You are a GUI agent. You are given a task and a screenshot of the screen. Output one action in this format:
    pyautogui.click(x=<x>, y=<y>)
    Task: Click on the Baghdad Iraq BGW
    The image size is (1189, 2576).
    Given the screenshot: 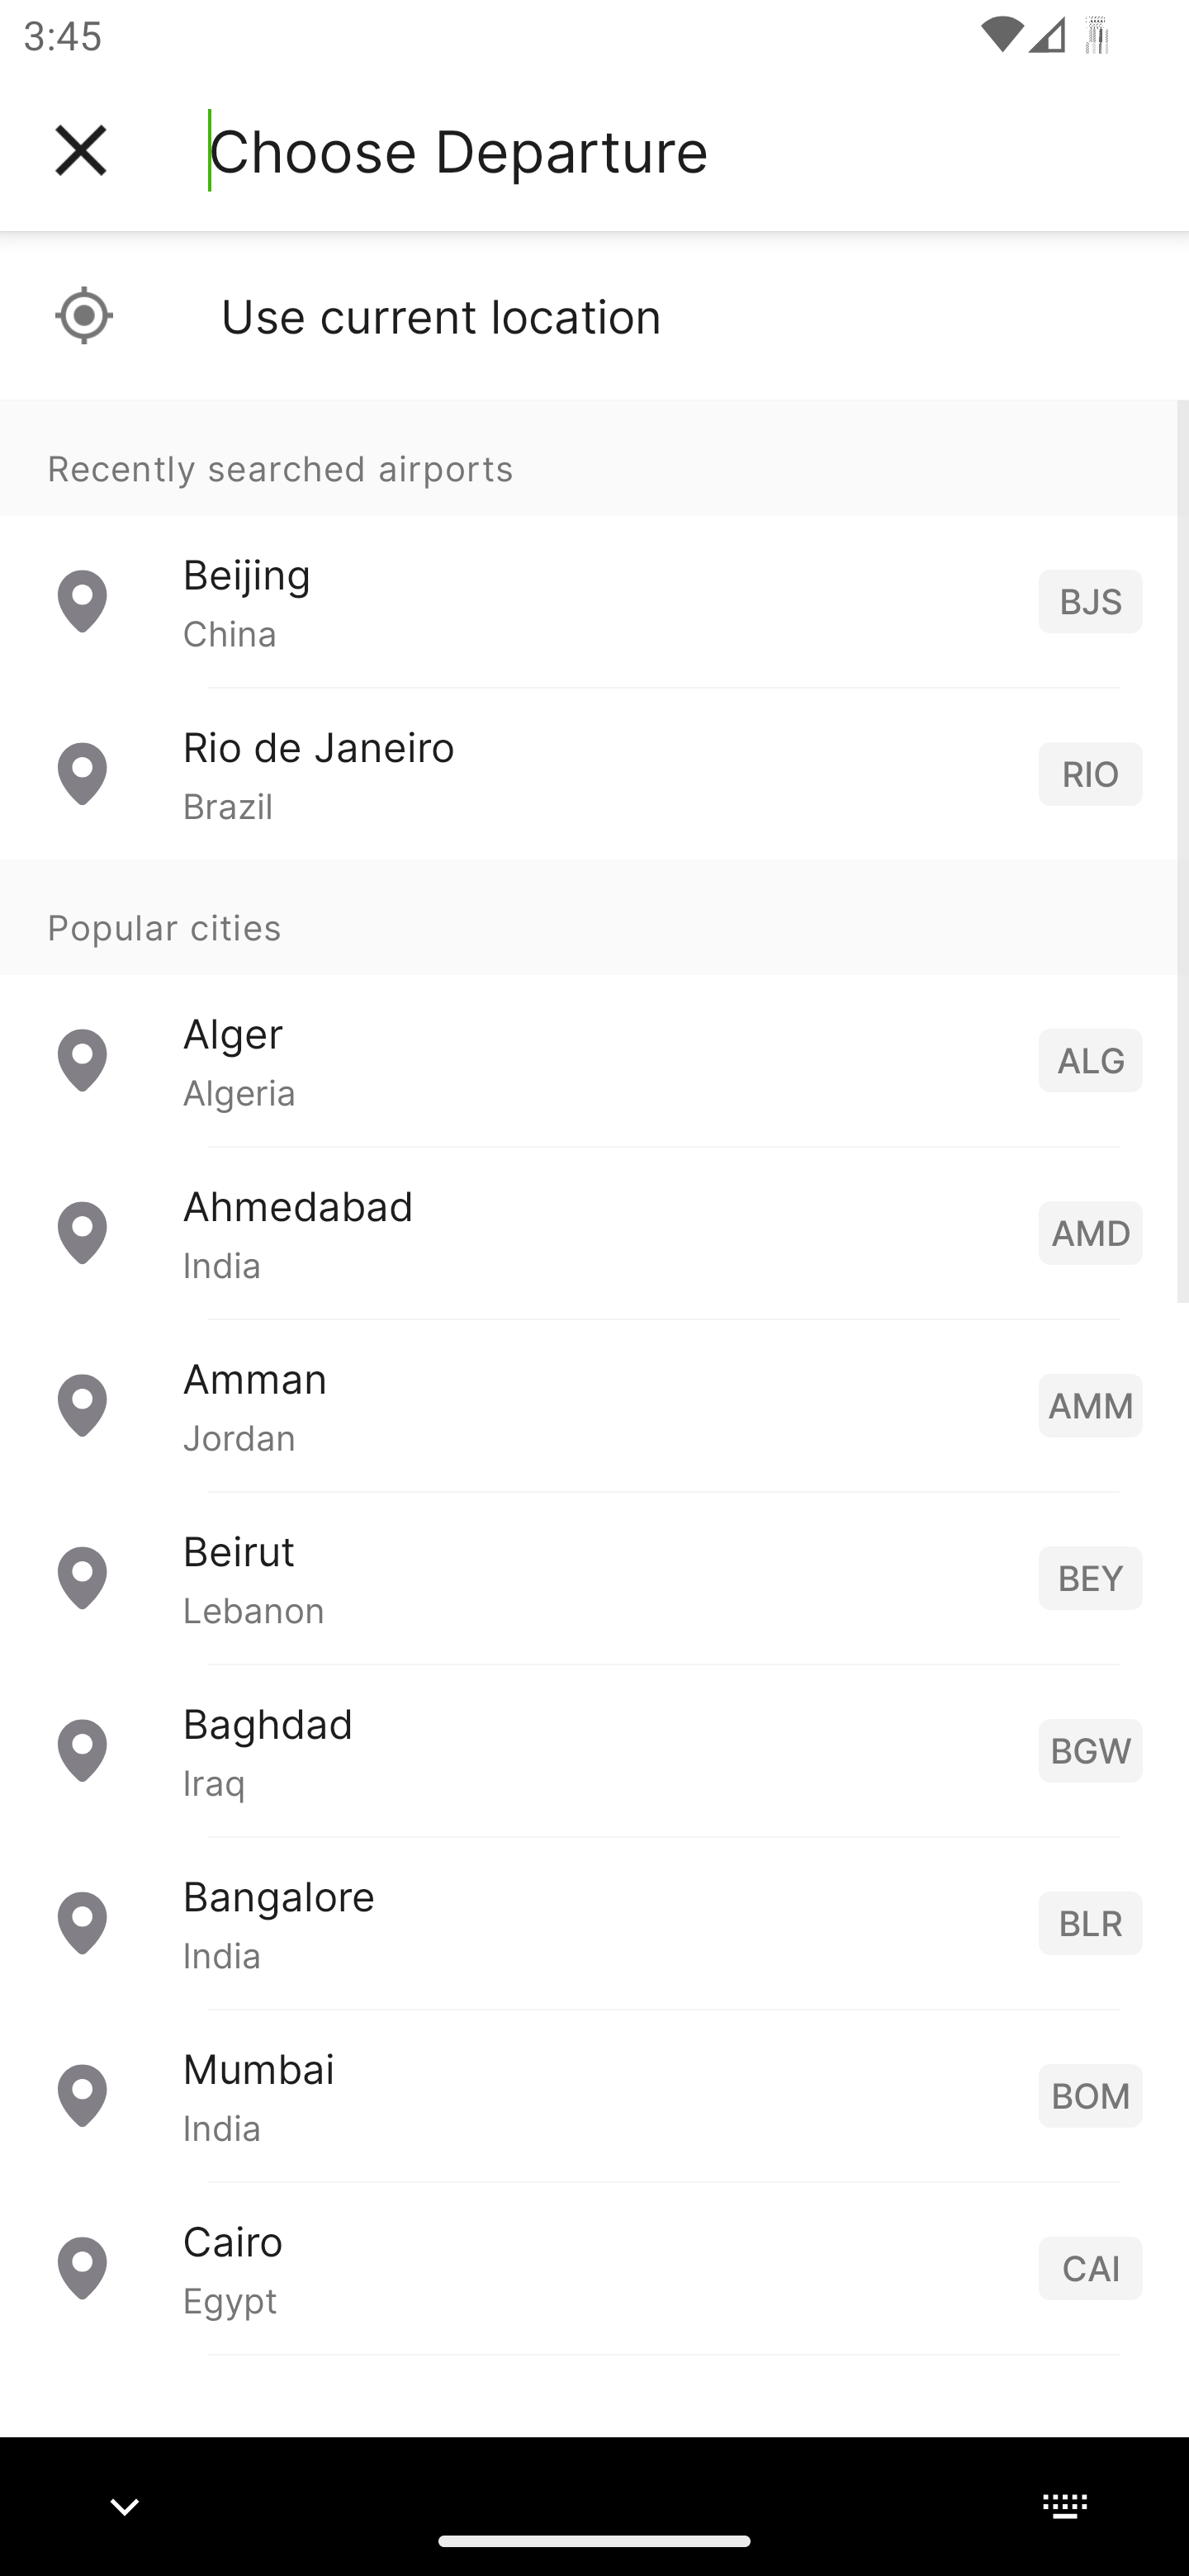 What is the action you would take?
    pyautogui.click(x=594, y=1750)
    